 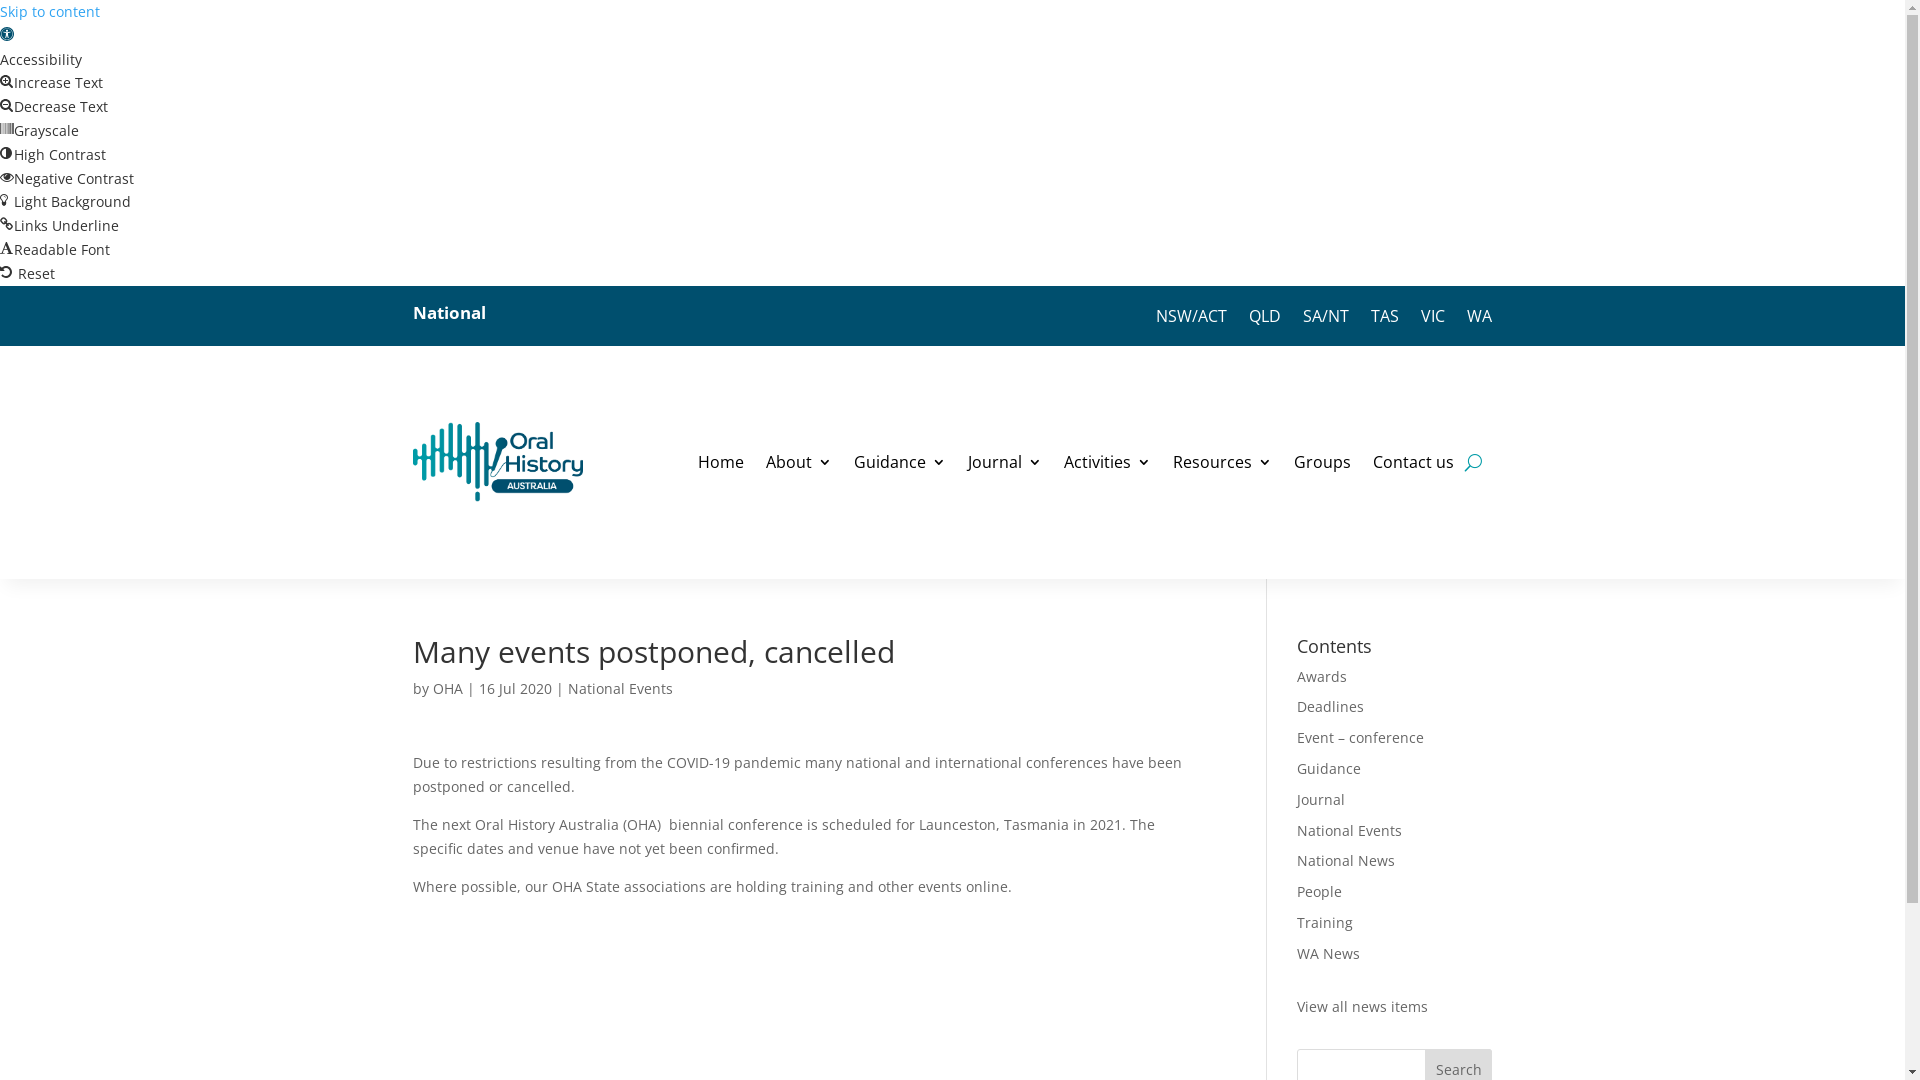 I want to click on National News, so click(x=1346, y=860).